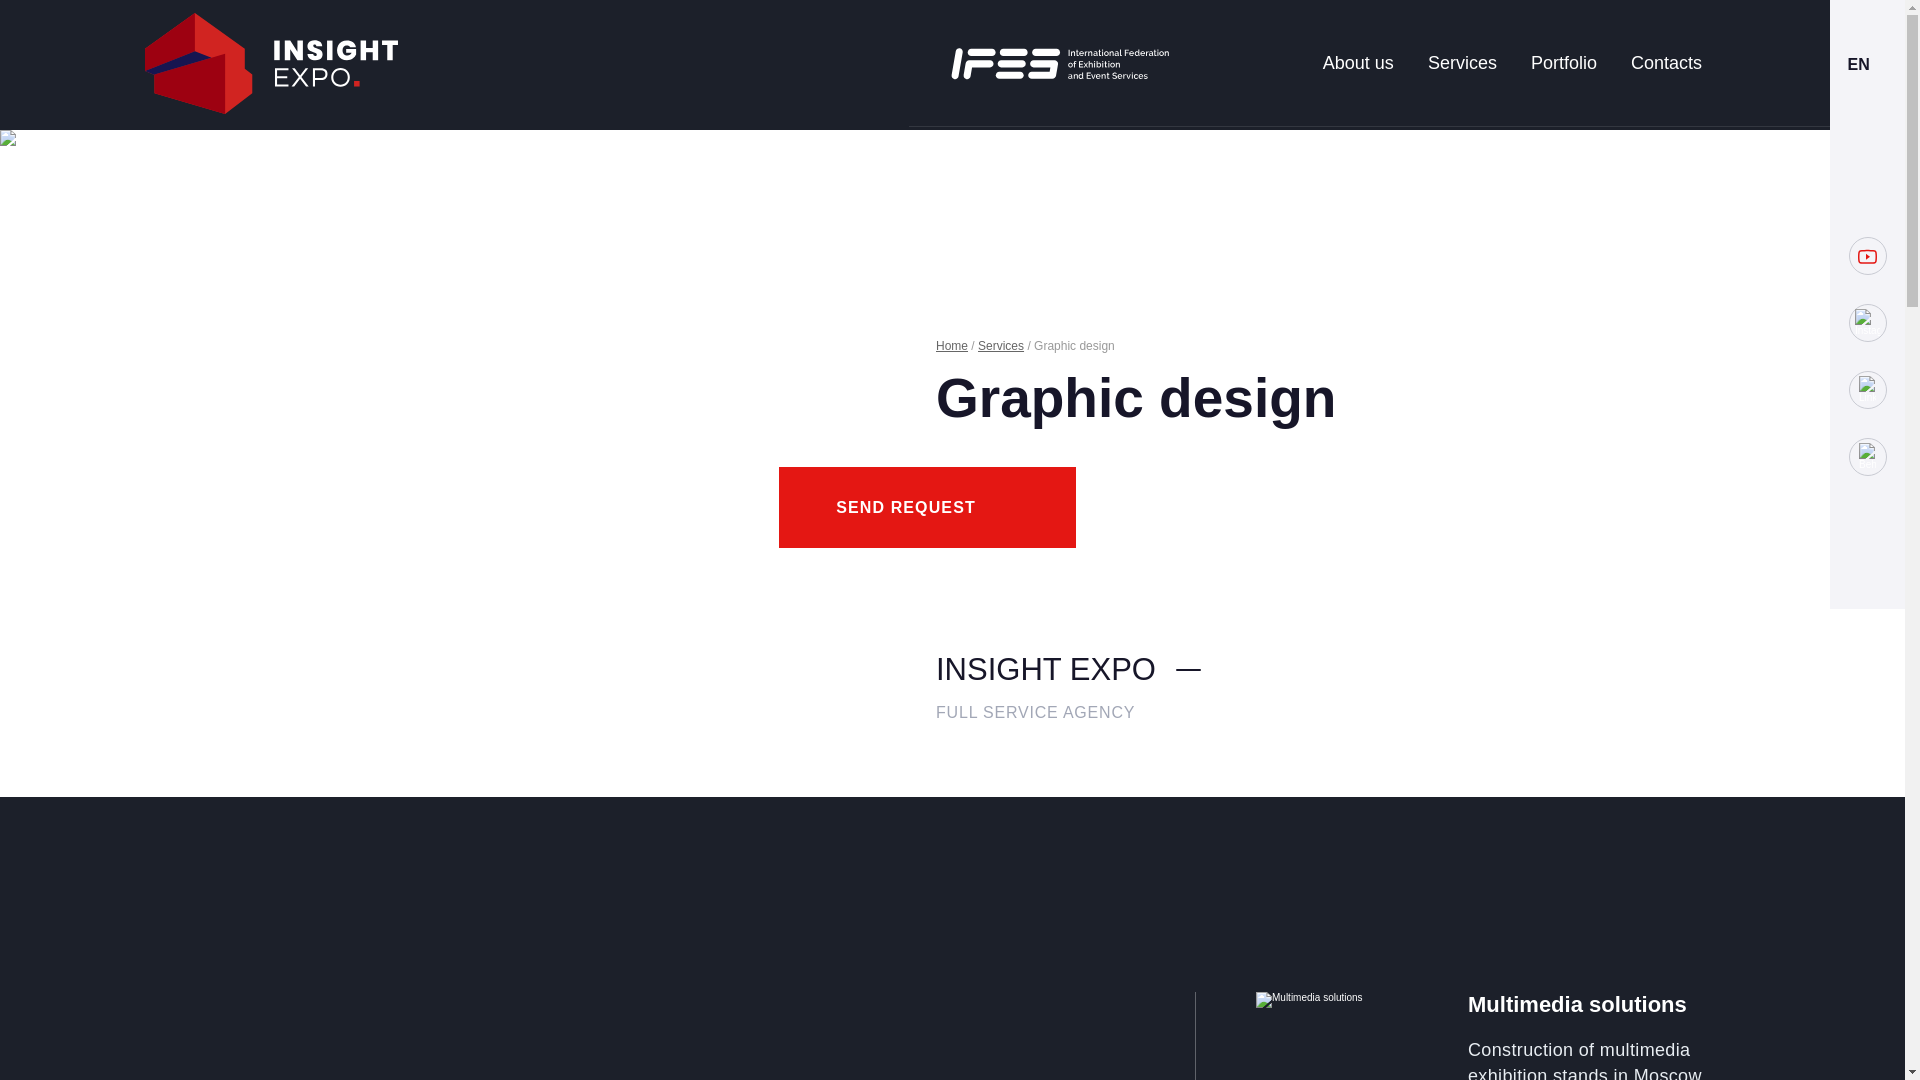 Image resolution: width=1920 pixels, height=1080 pixels. Describe the element at coordinates (1866, 390) in the screenshot. I see `LinkedIn` at that location.